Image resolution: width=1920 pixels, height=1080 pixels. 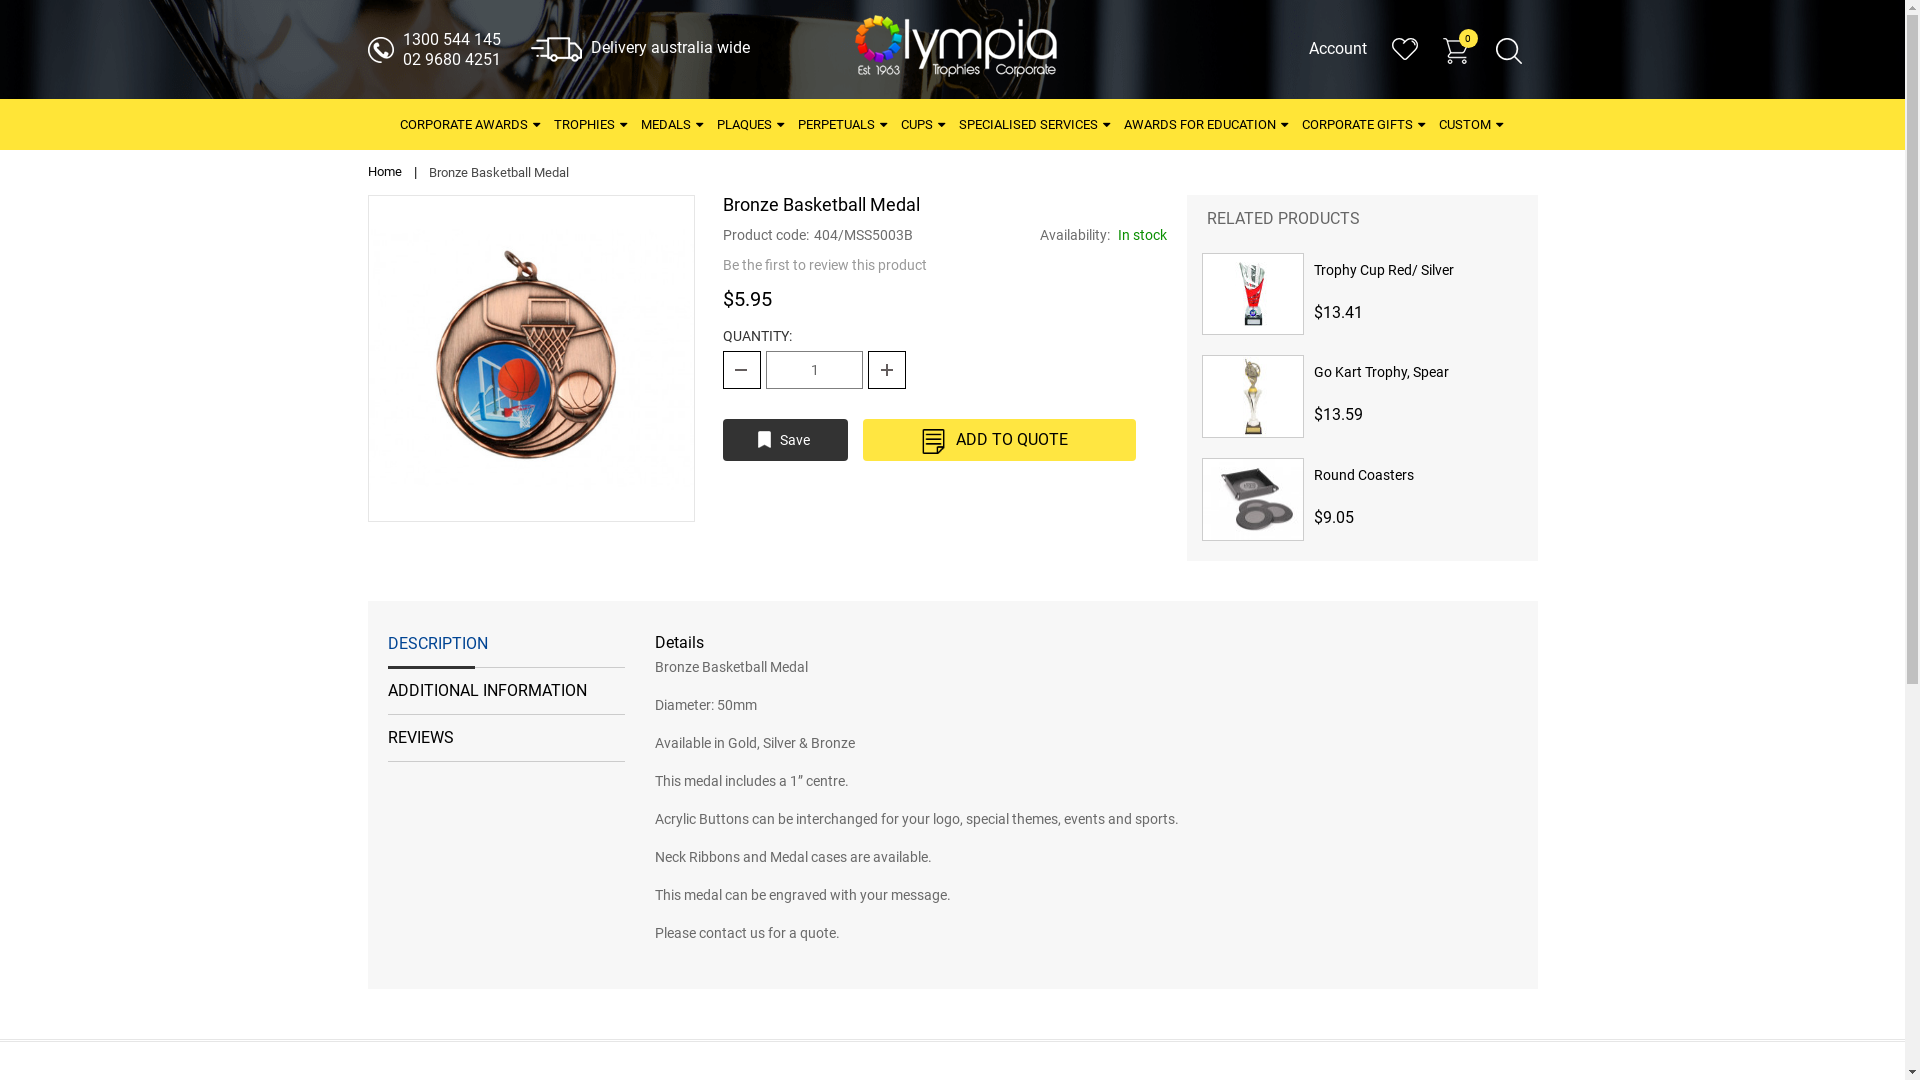 I want to click on Round Coasters, so click(x=1418, y=485).